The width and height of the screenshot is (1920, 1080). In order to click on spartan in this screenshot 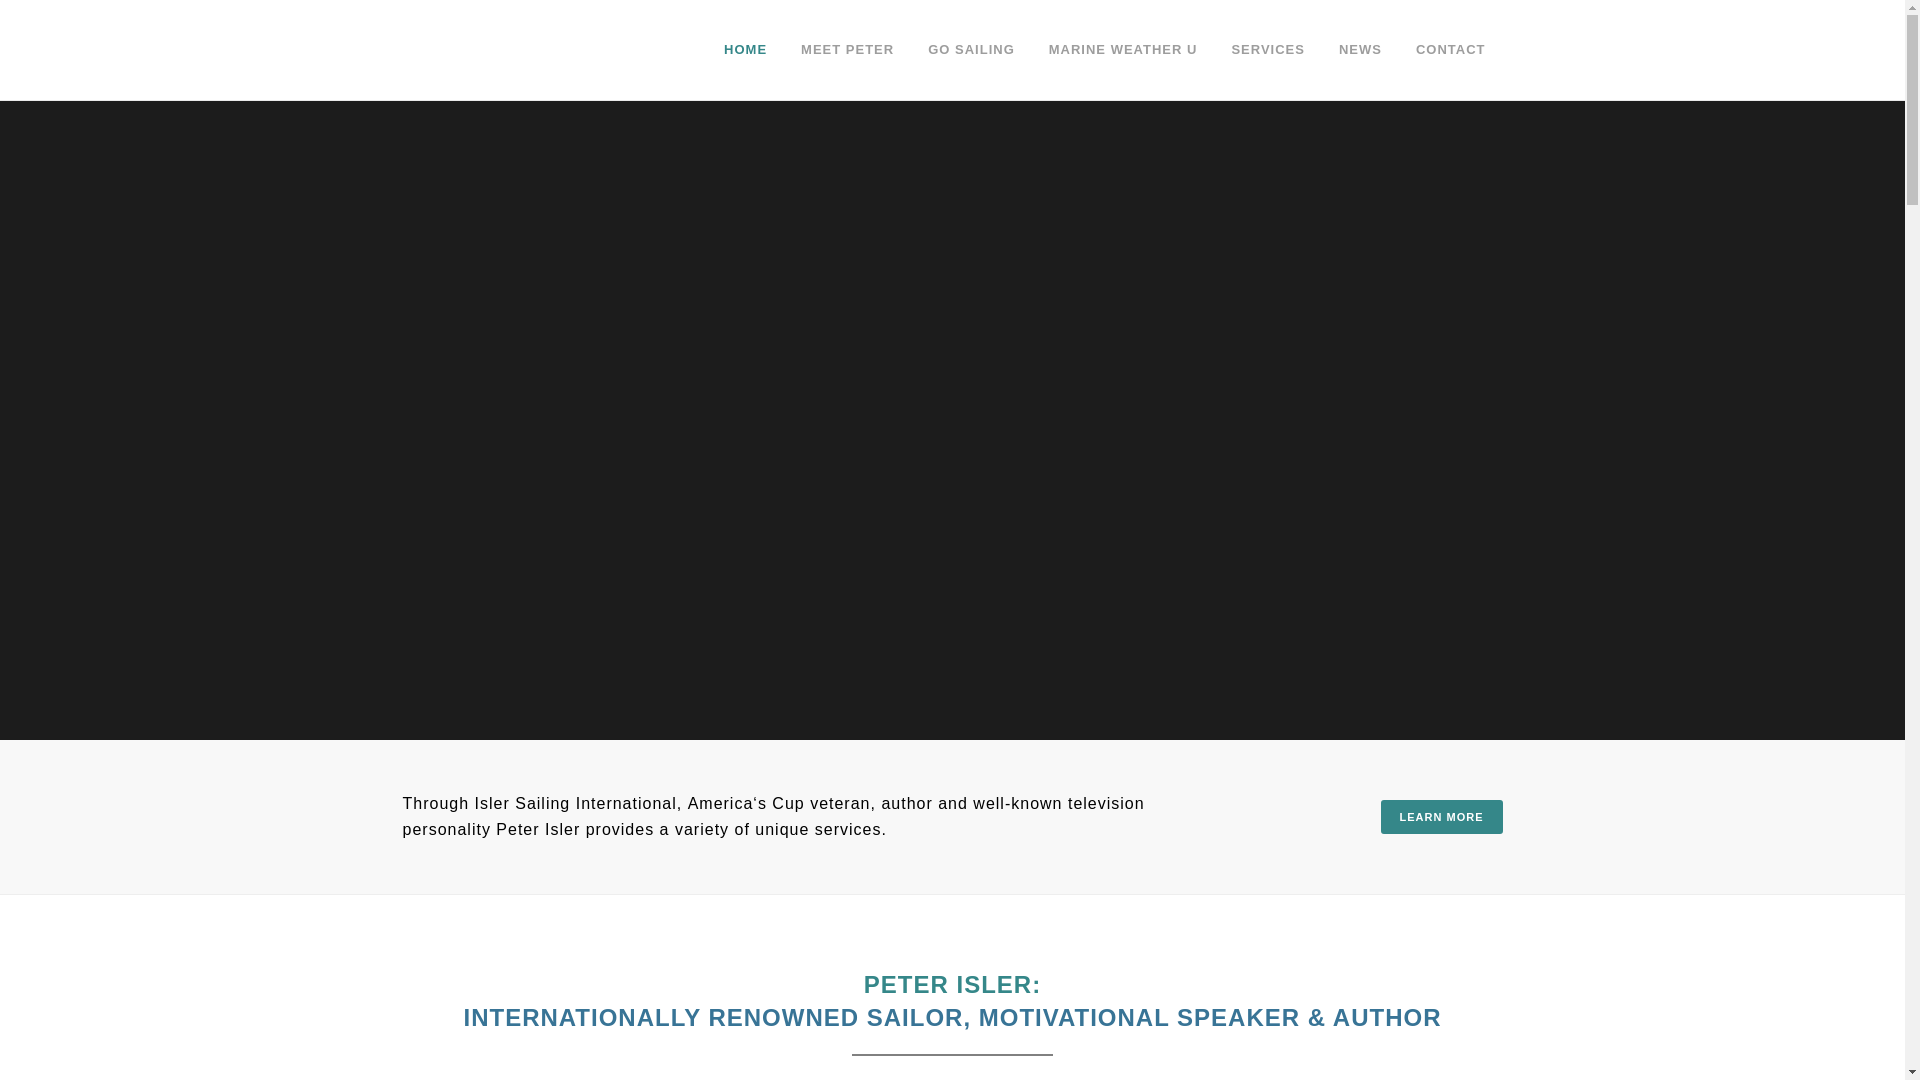, I will do `click(1284, 852)`.